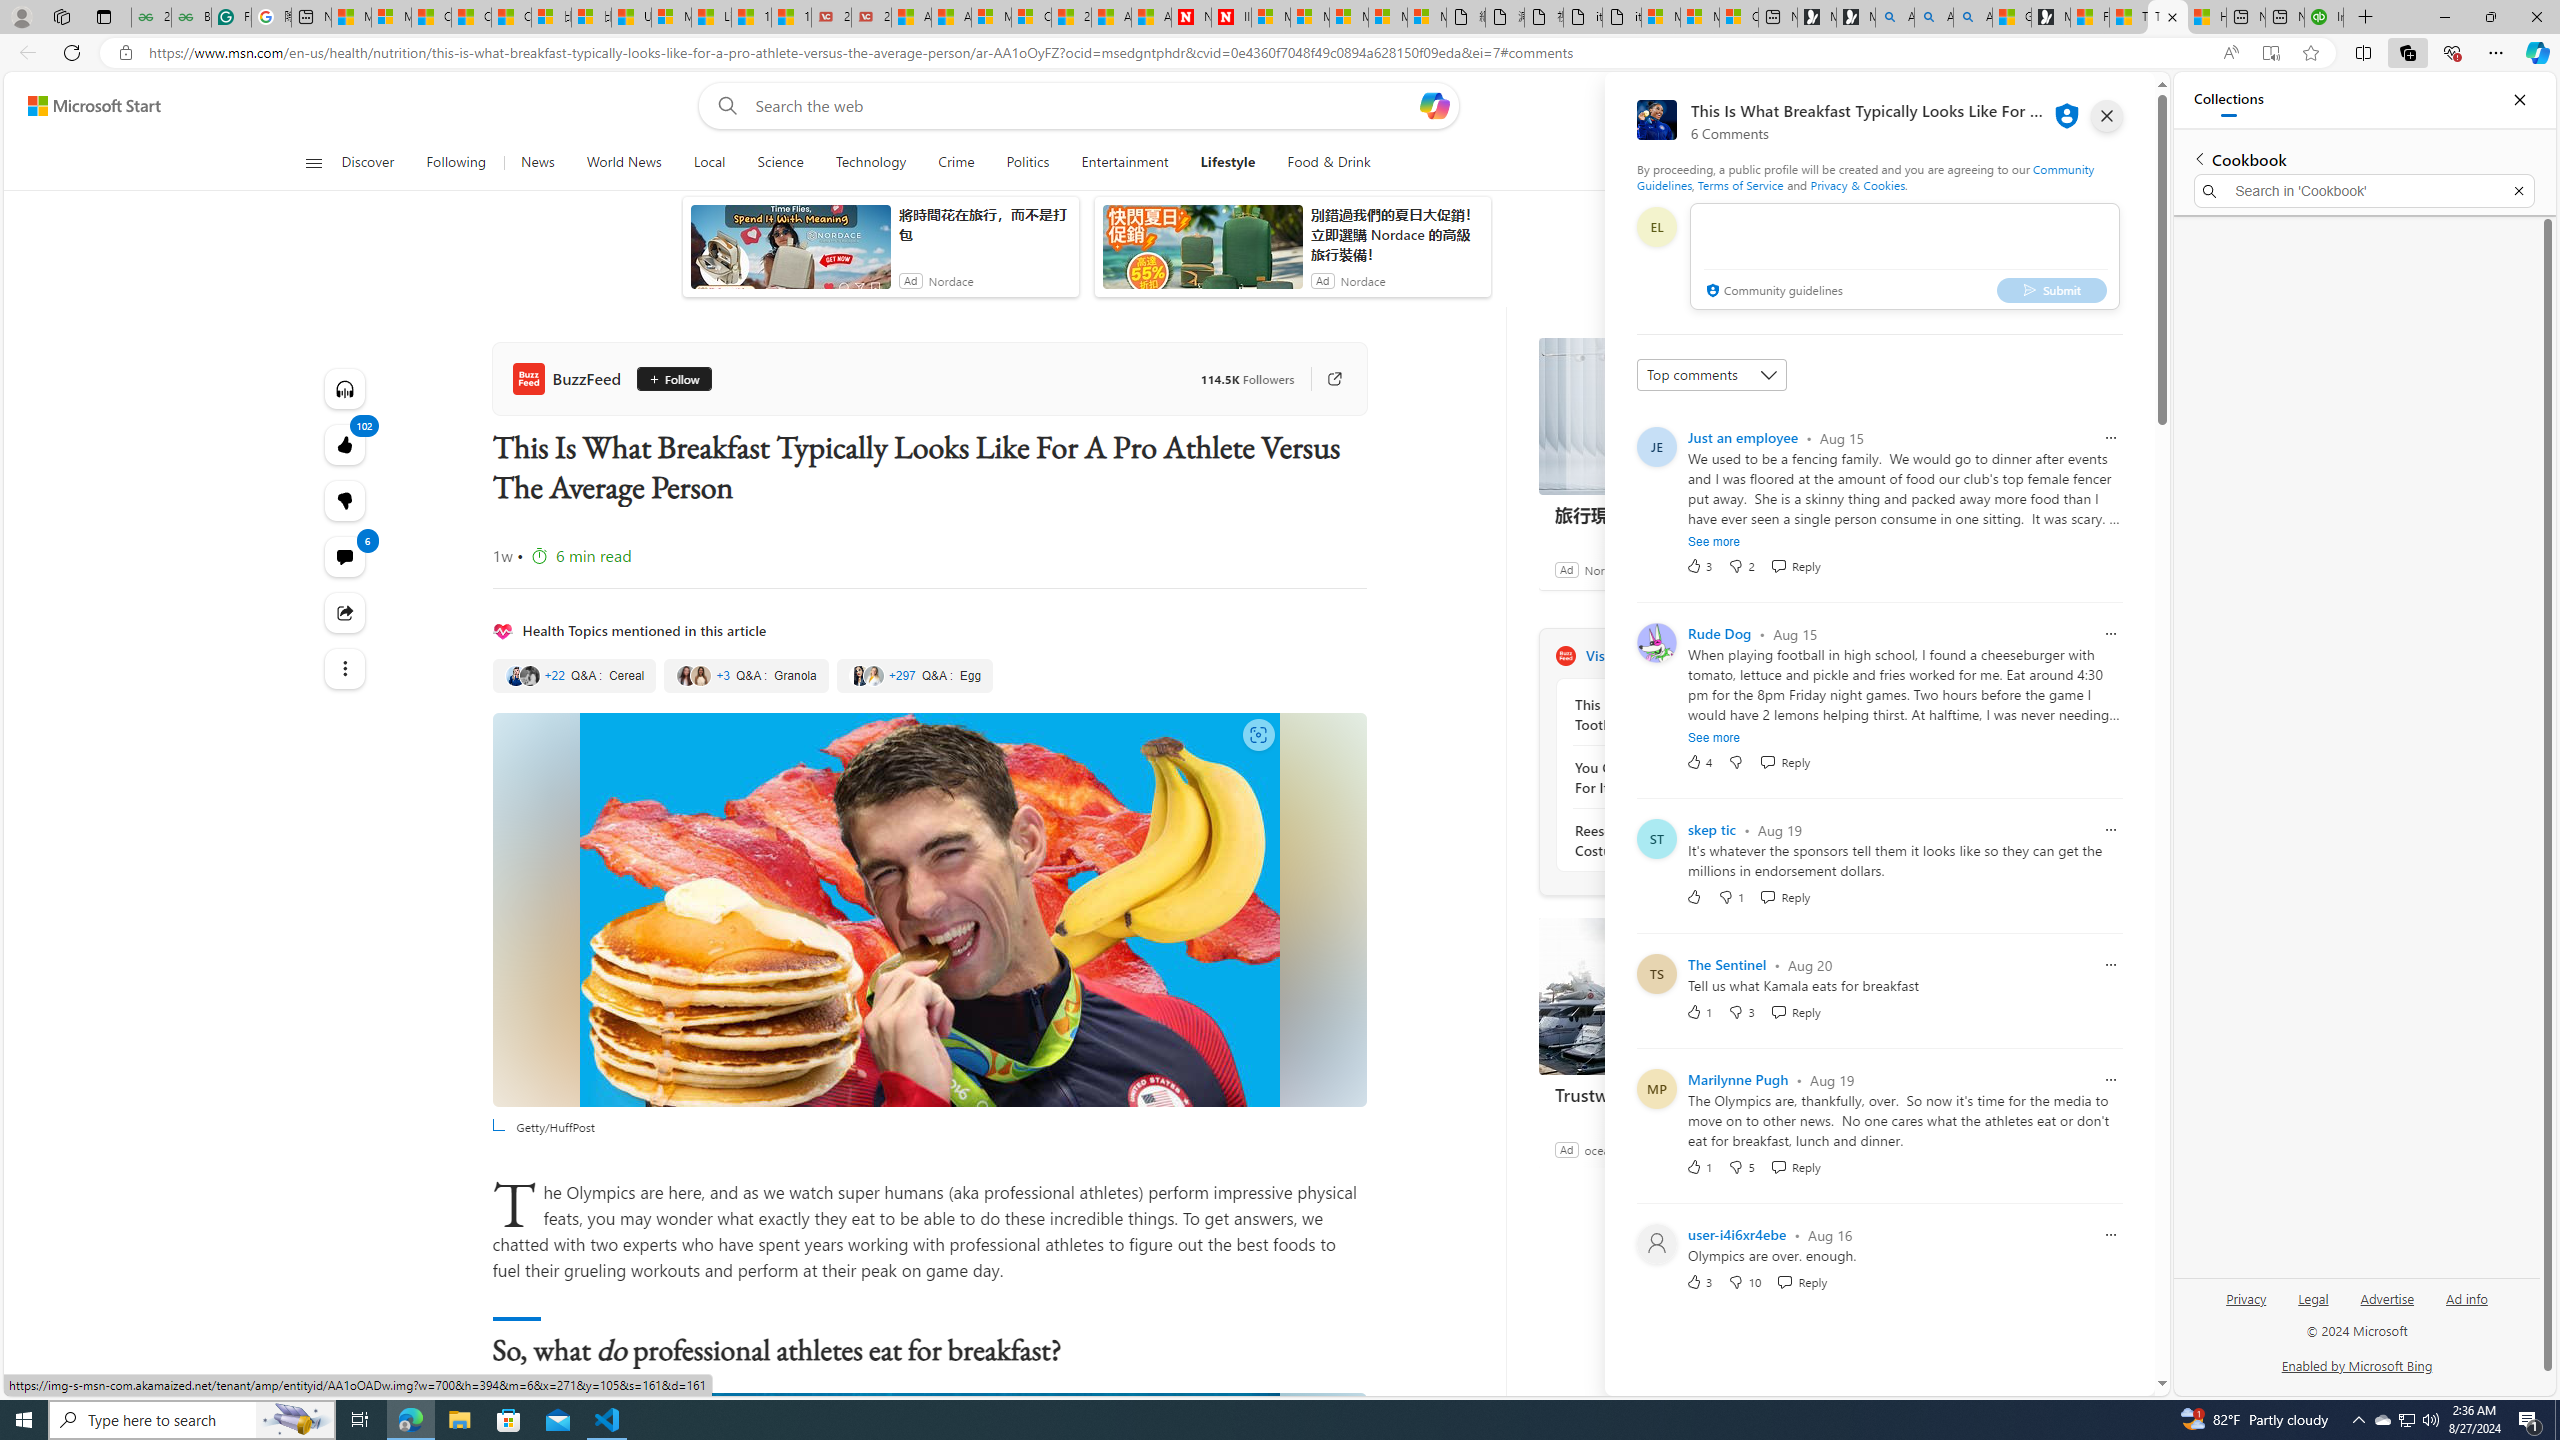 The height and width of the screenshot is (1440, 2560). I want to click on itconcepthk.com/projector_solutions.mp4, so click(1622, 17).